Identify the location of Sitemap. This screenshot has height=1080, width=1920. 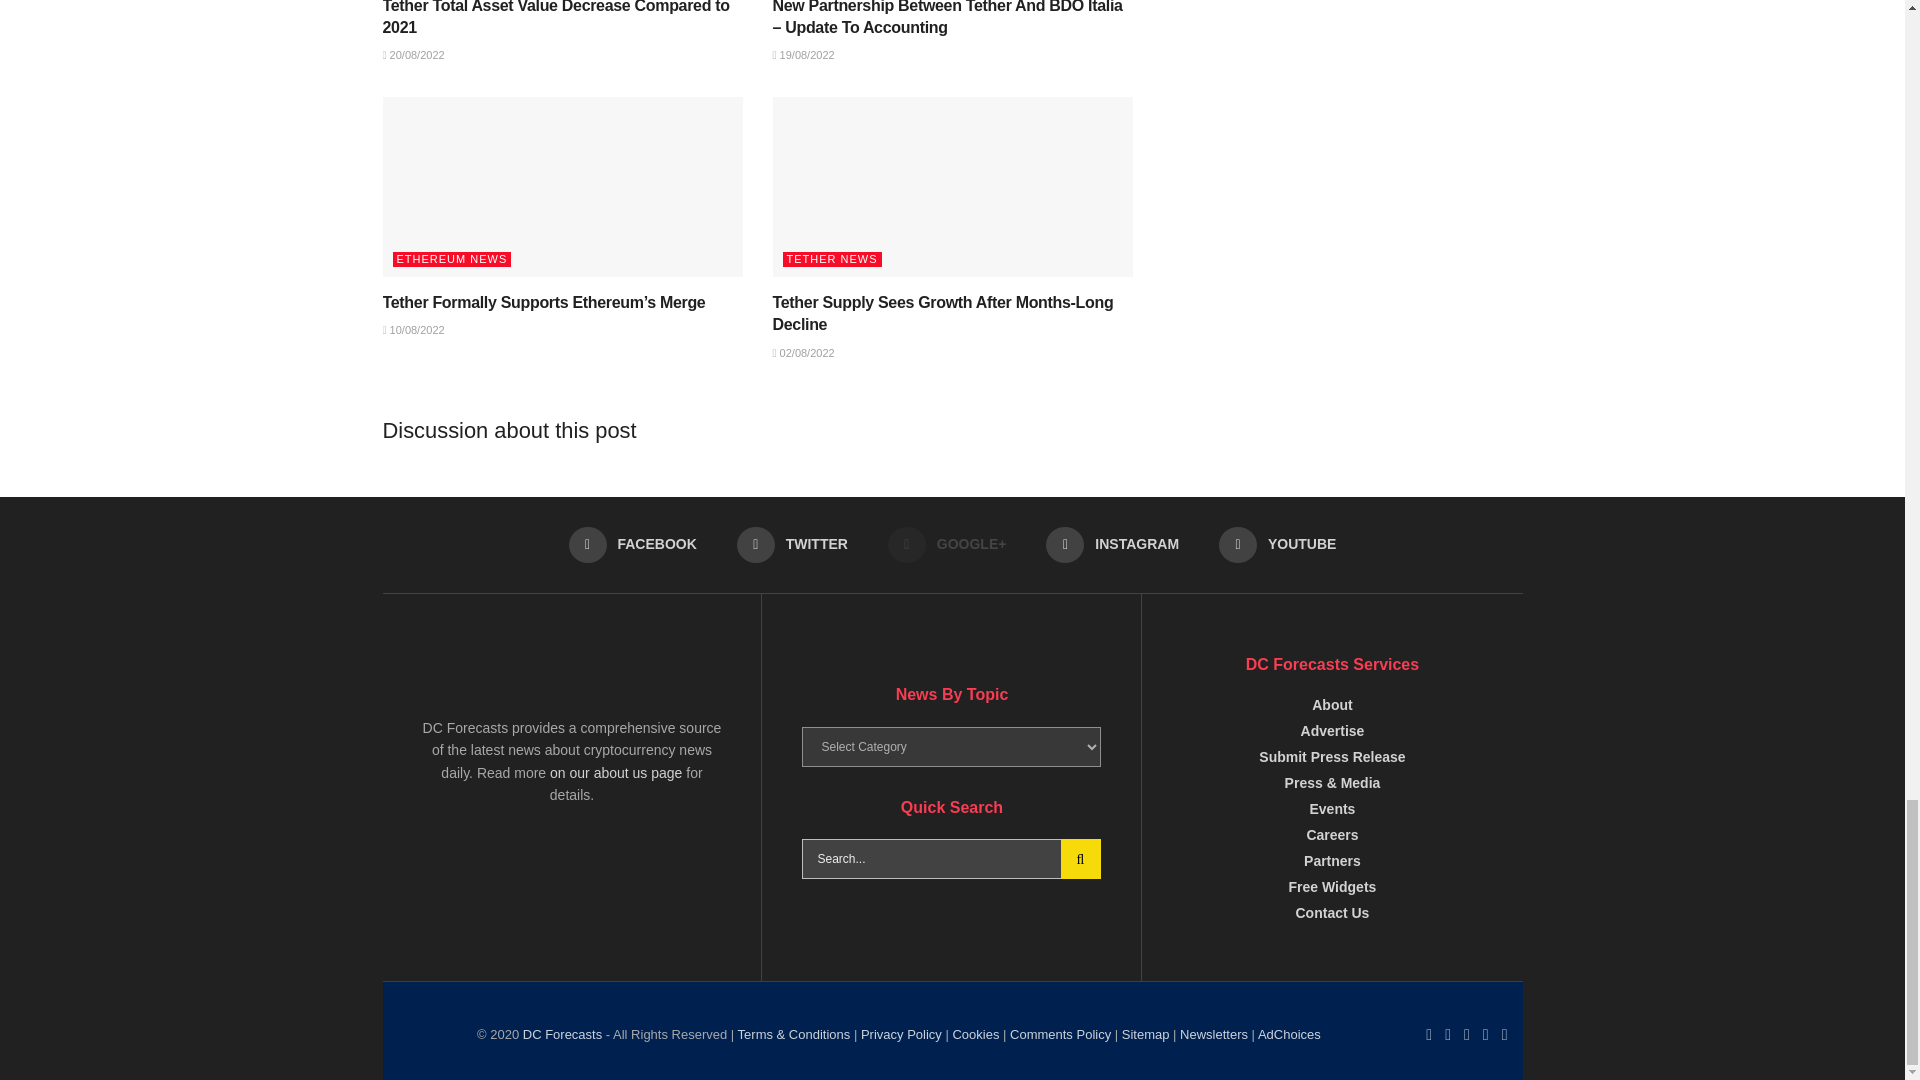
(1145, 1034).